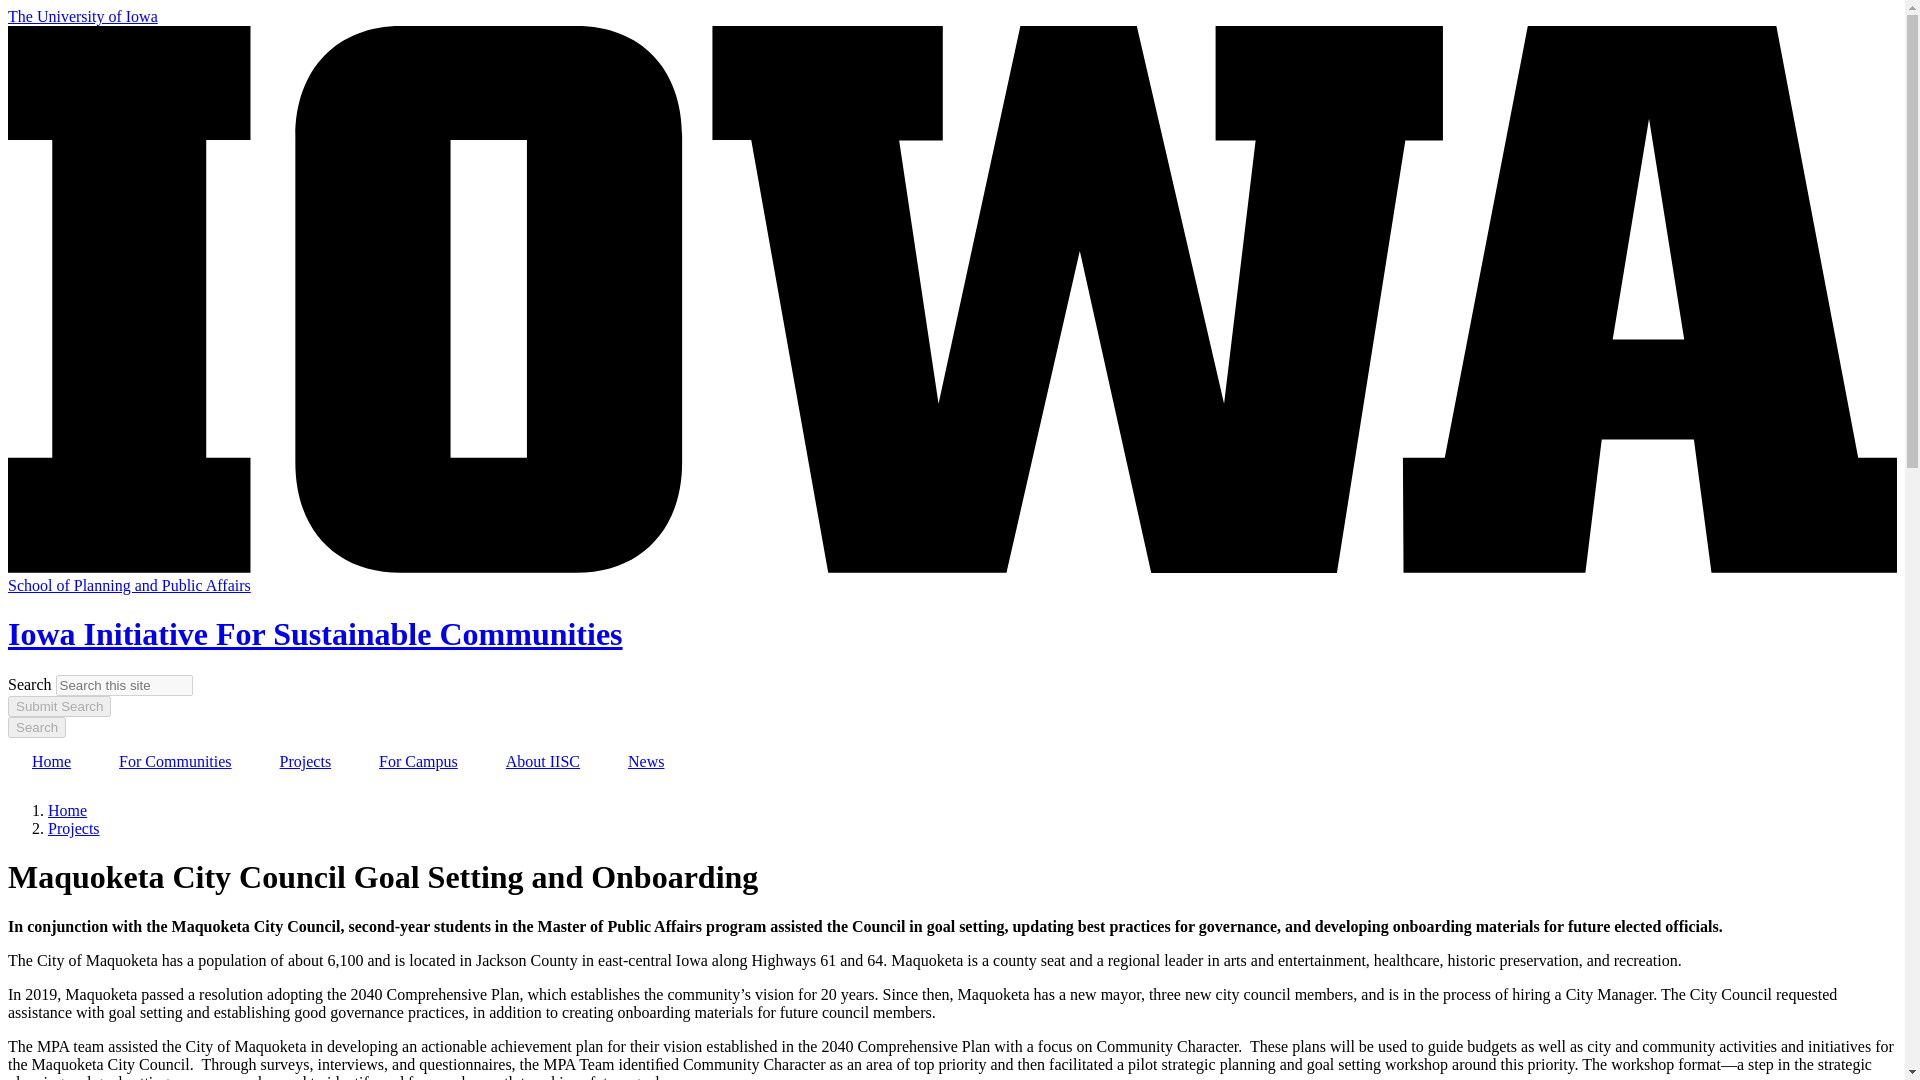 This screenshot has height=1080, width=1920. I want to click on About IISC, so click(542, 762).